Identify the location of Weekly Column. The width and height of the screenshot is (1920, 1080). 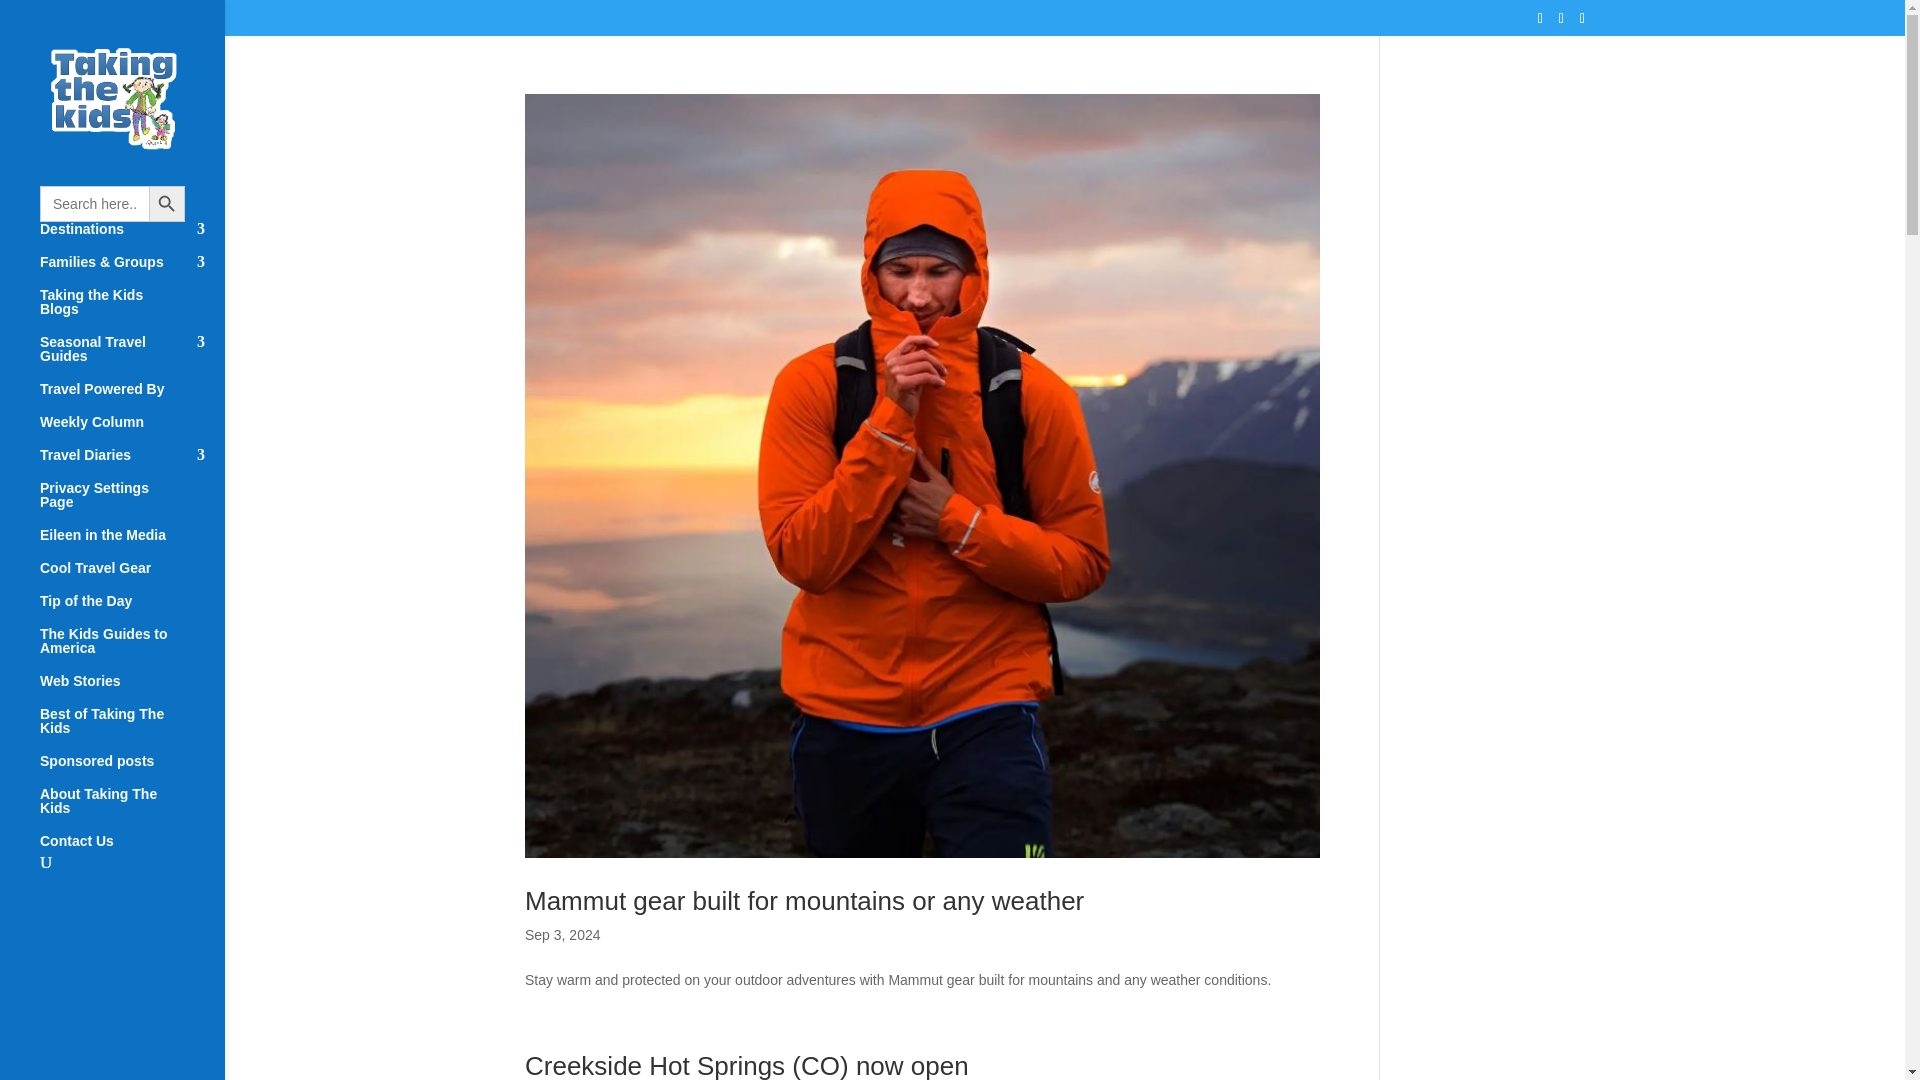
(132, 431).